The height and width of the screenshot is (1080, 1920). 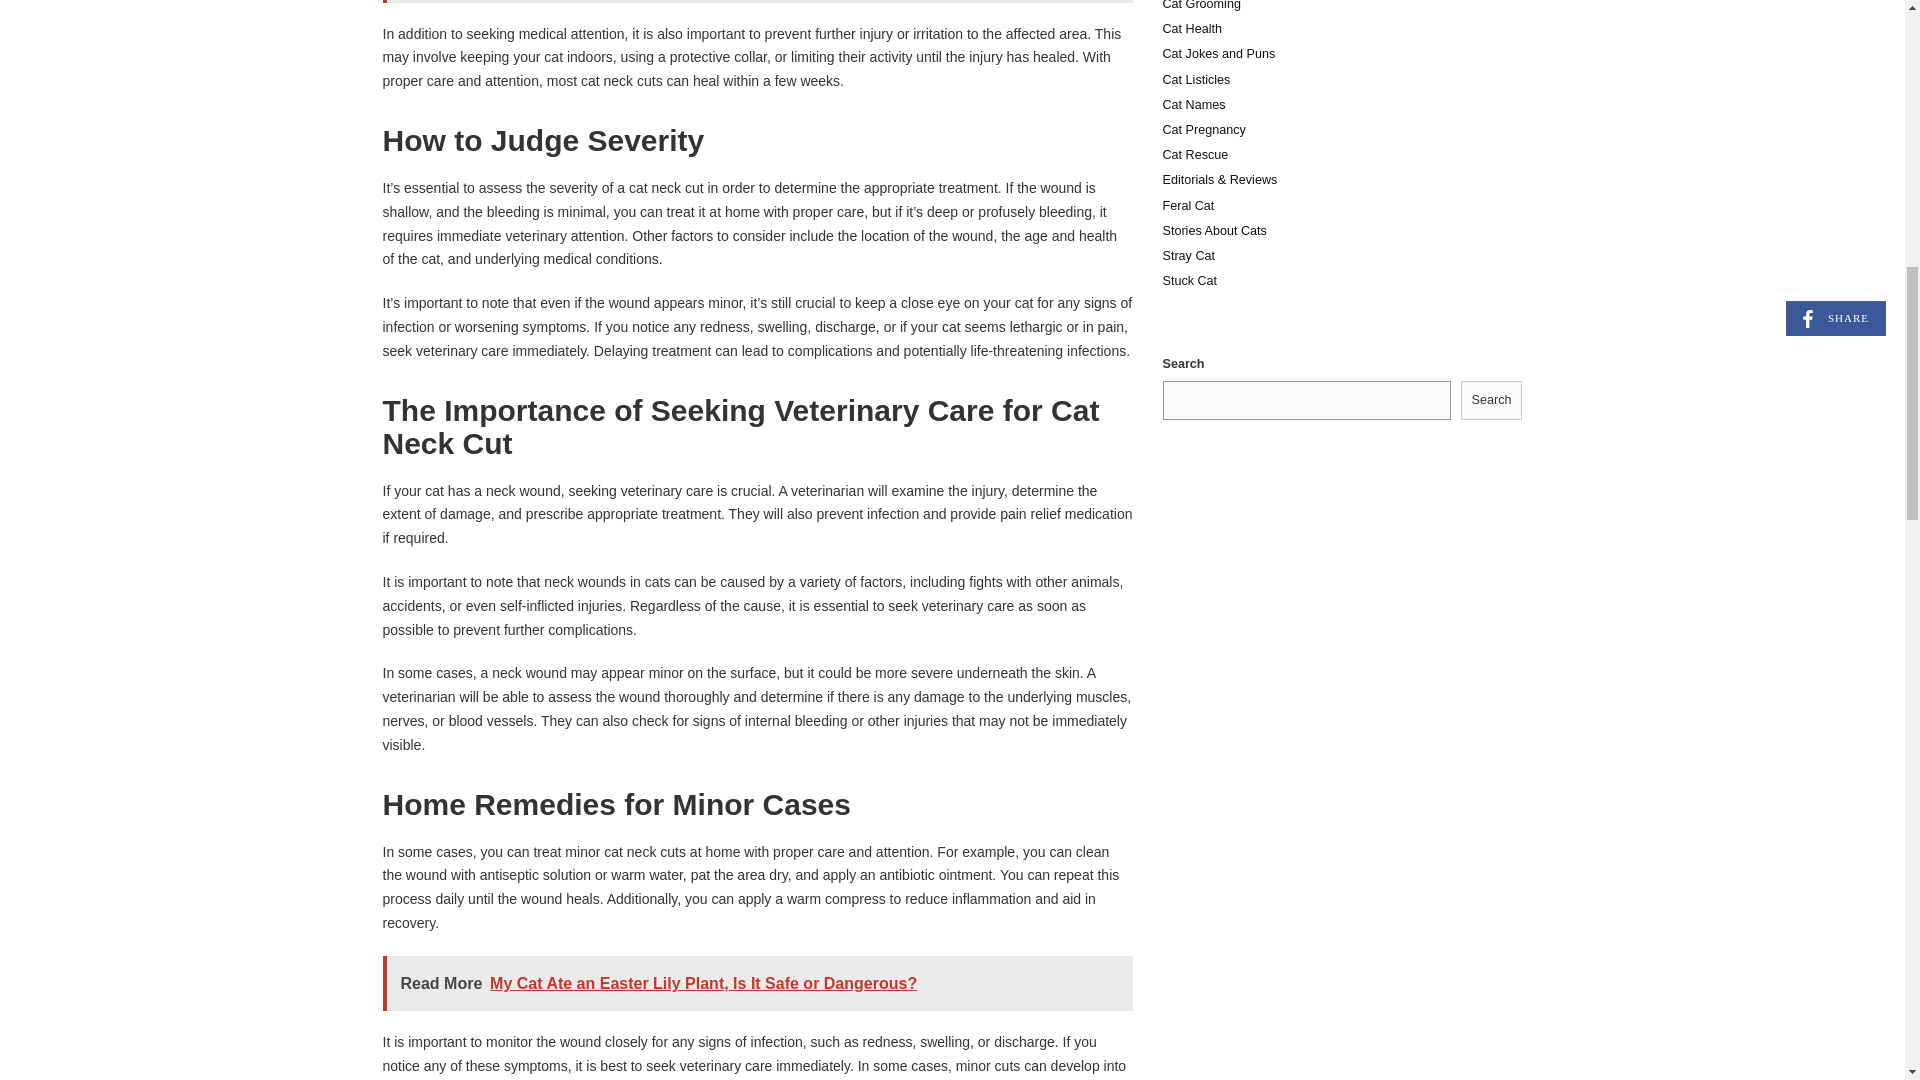 I want to click on Feral Cat, so click(x=1187, y=205).